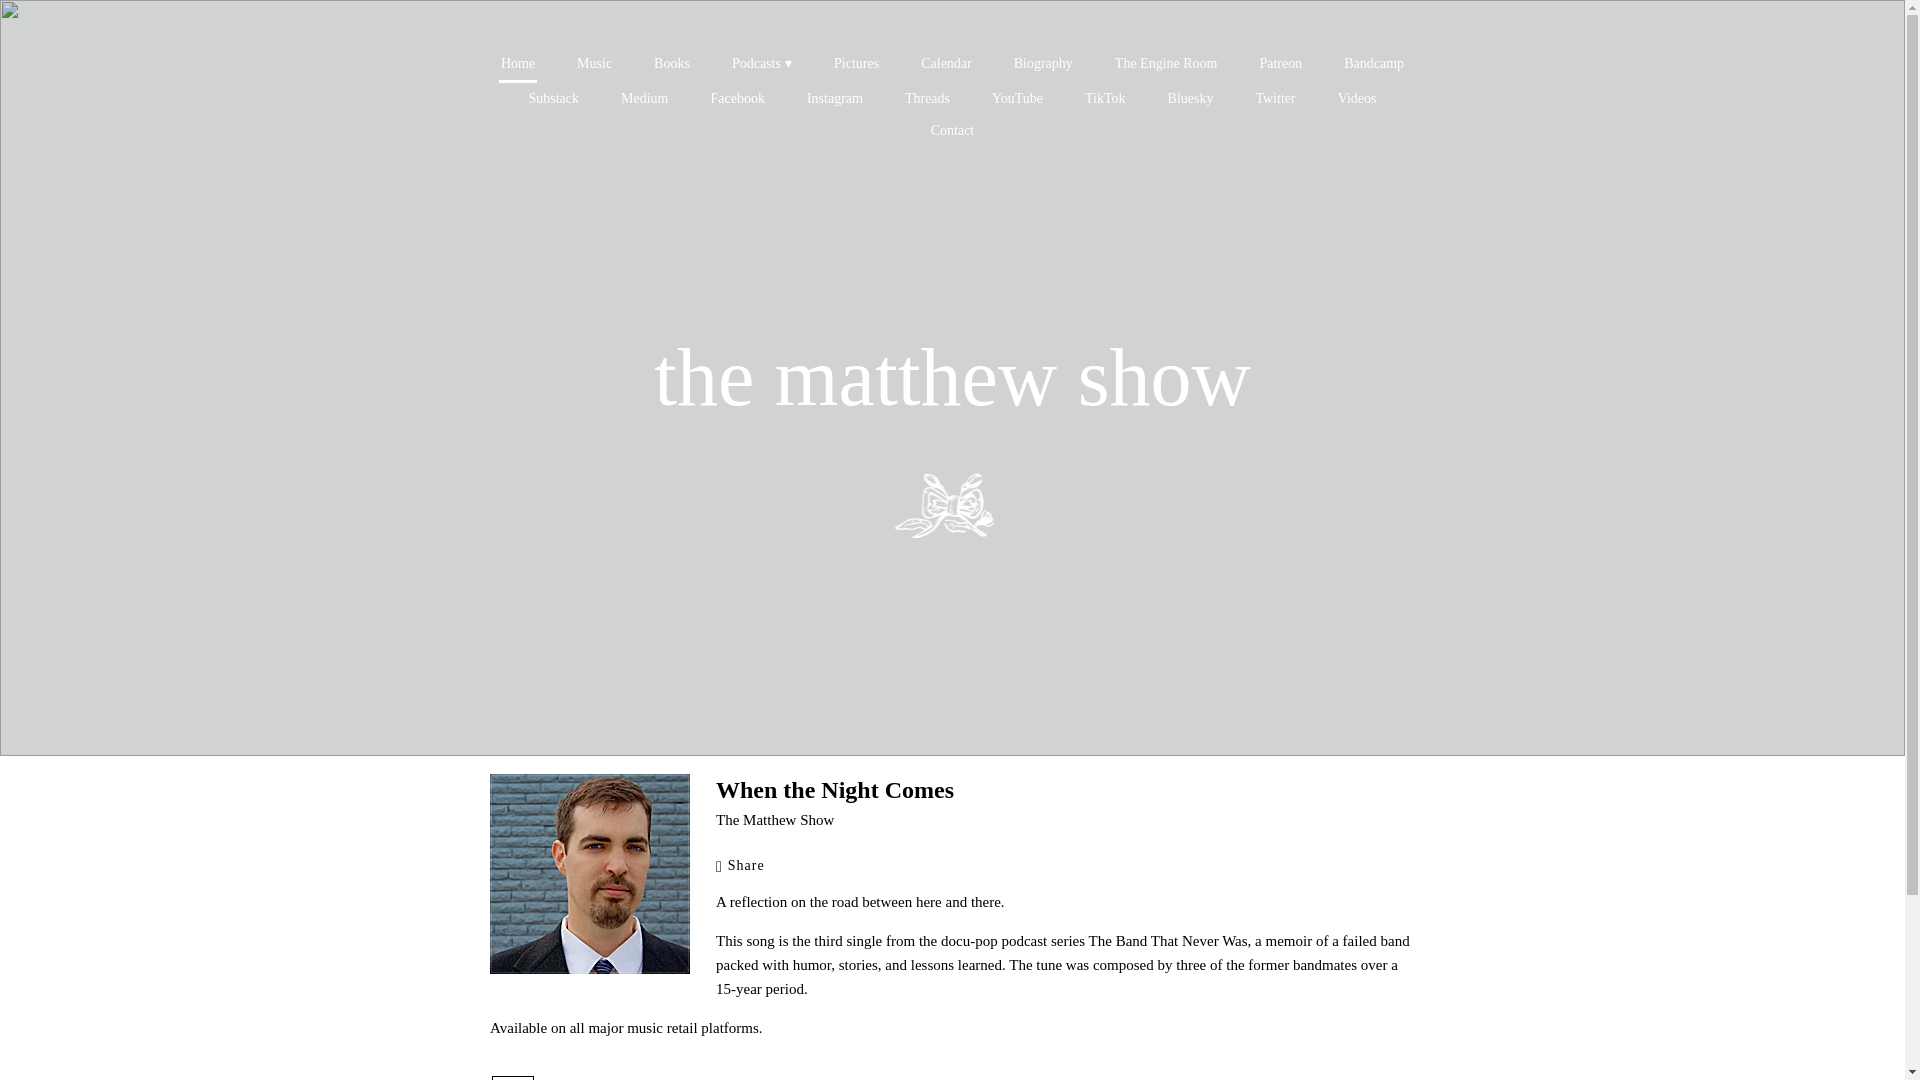  I want to click on Patreon, so click(1280, 63).